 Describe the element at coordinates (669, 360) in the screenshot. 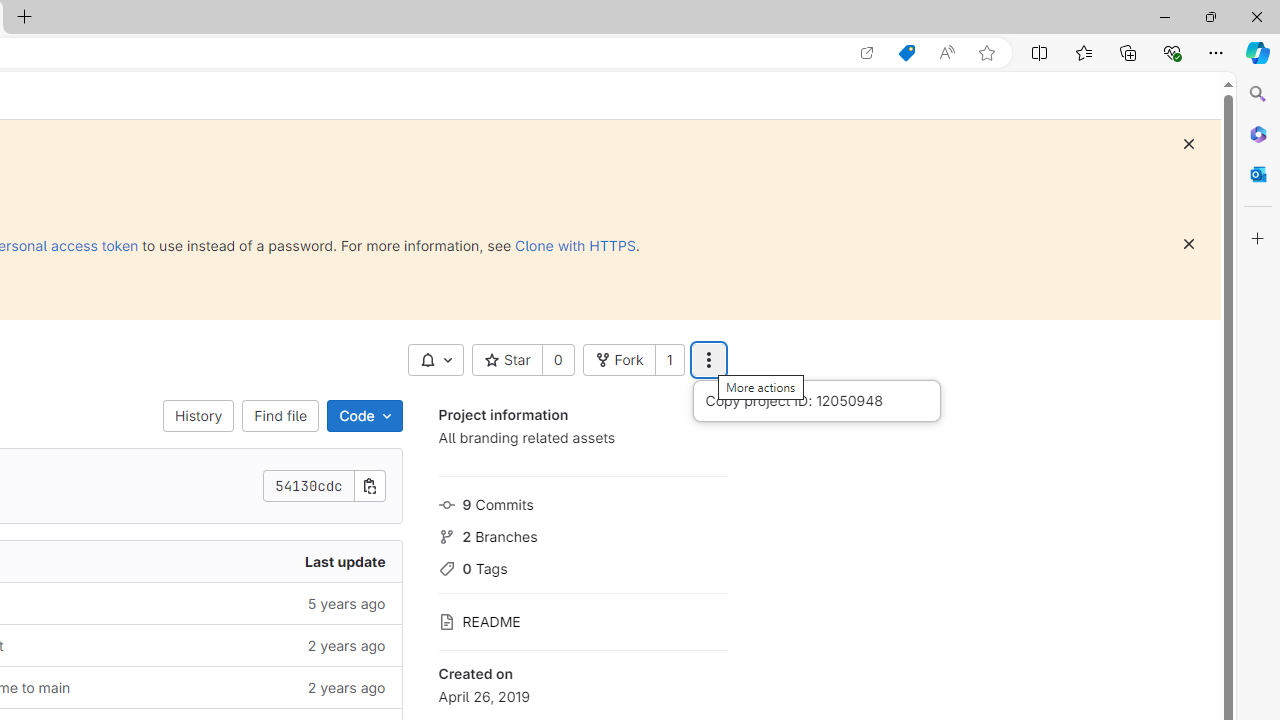

I see `1` at that location.